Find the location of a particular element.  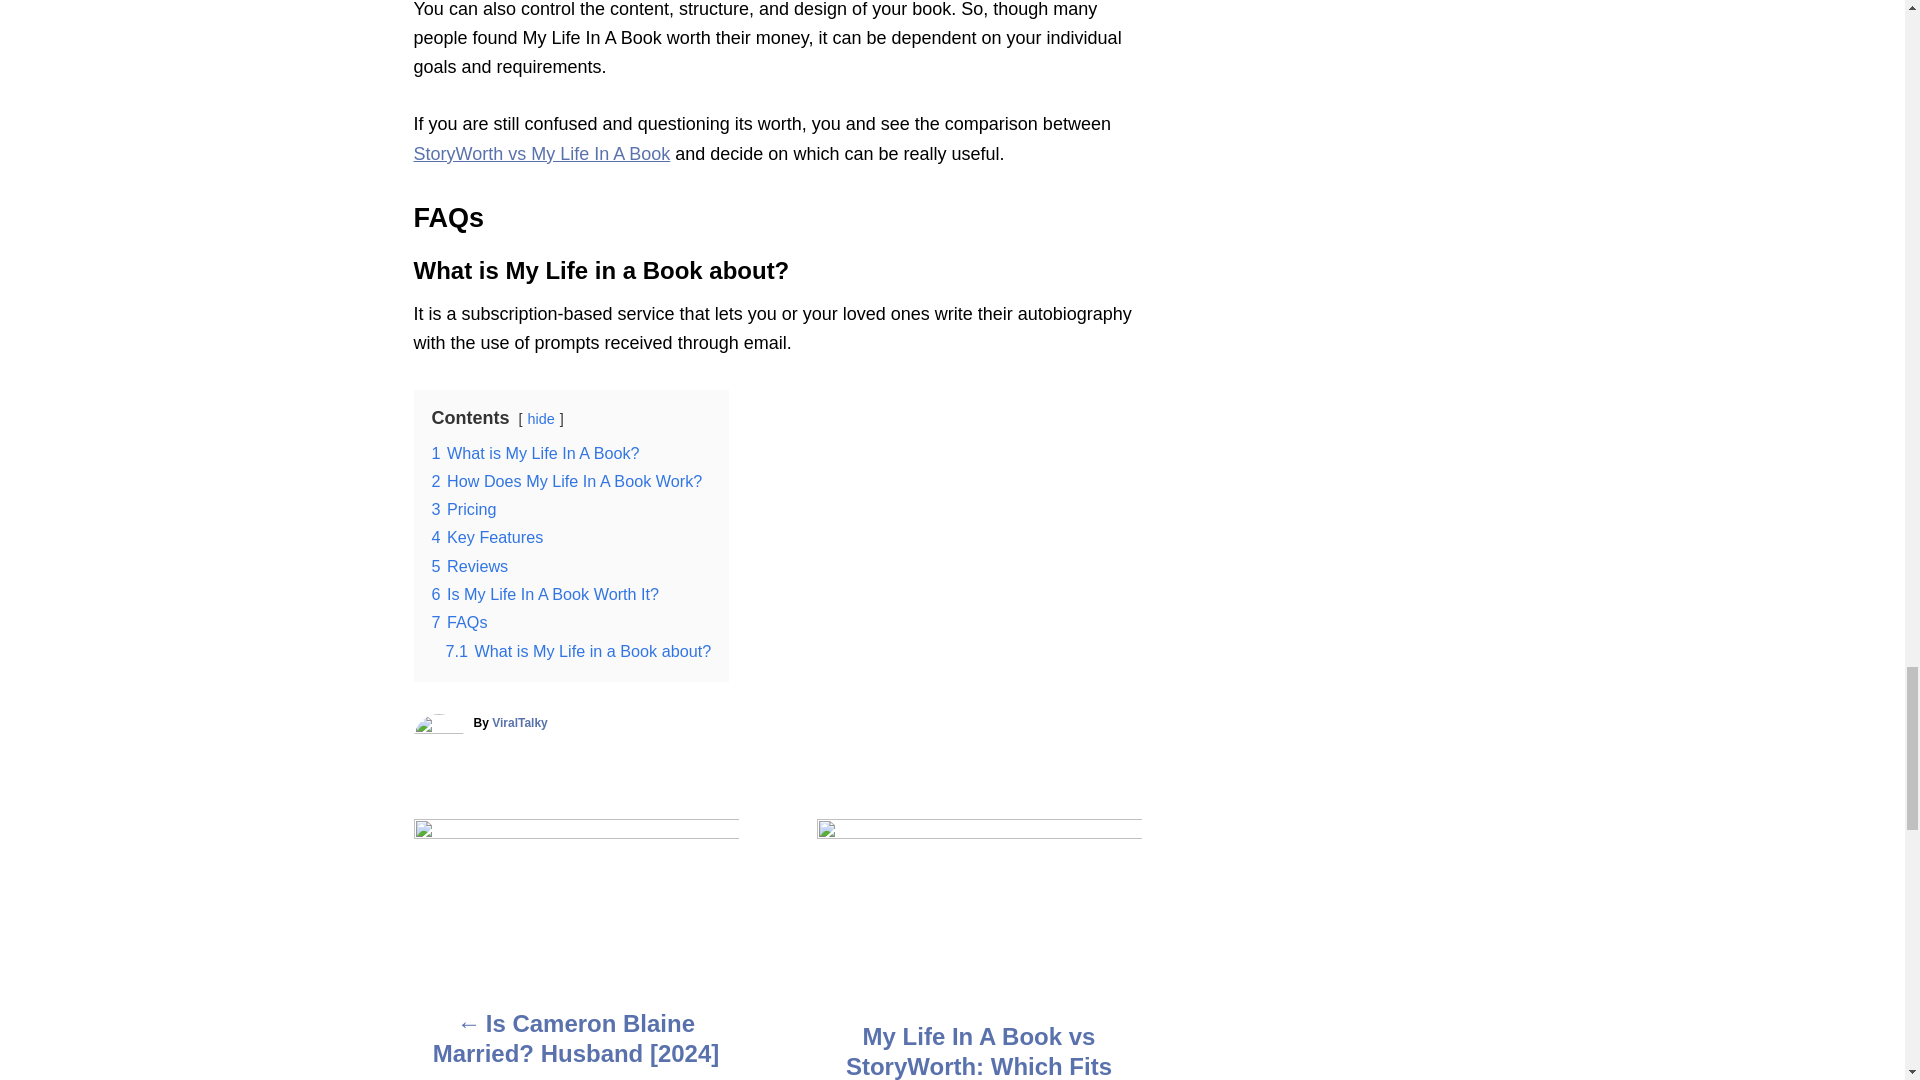

4 Key Features is located at coordinates (488, 537).